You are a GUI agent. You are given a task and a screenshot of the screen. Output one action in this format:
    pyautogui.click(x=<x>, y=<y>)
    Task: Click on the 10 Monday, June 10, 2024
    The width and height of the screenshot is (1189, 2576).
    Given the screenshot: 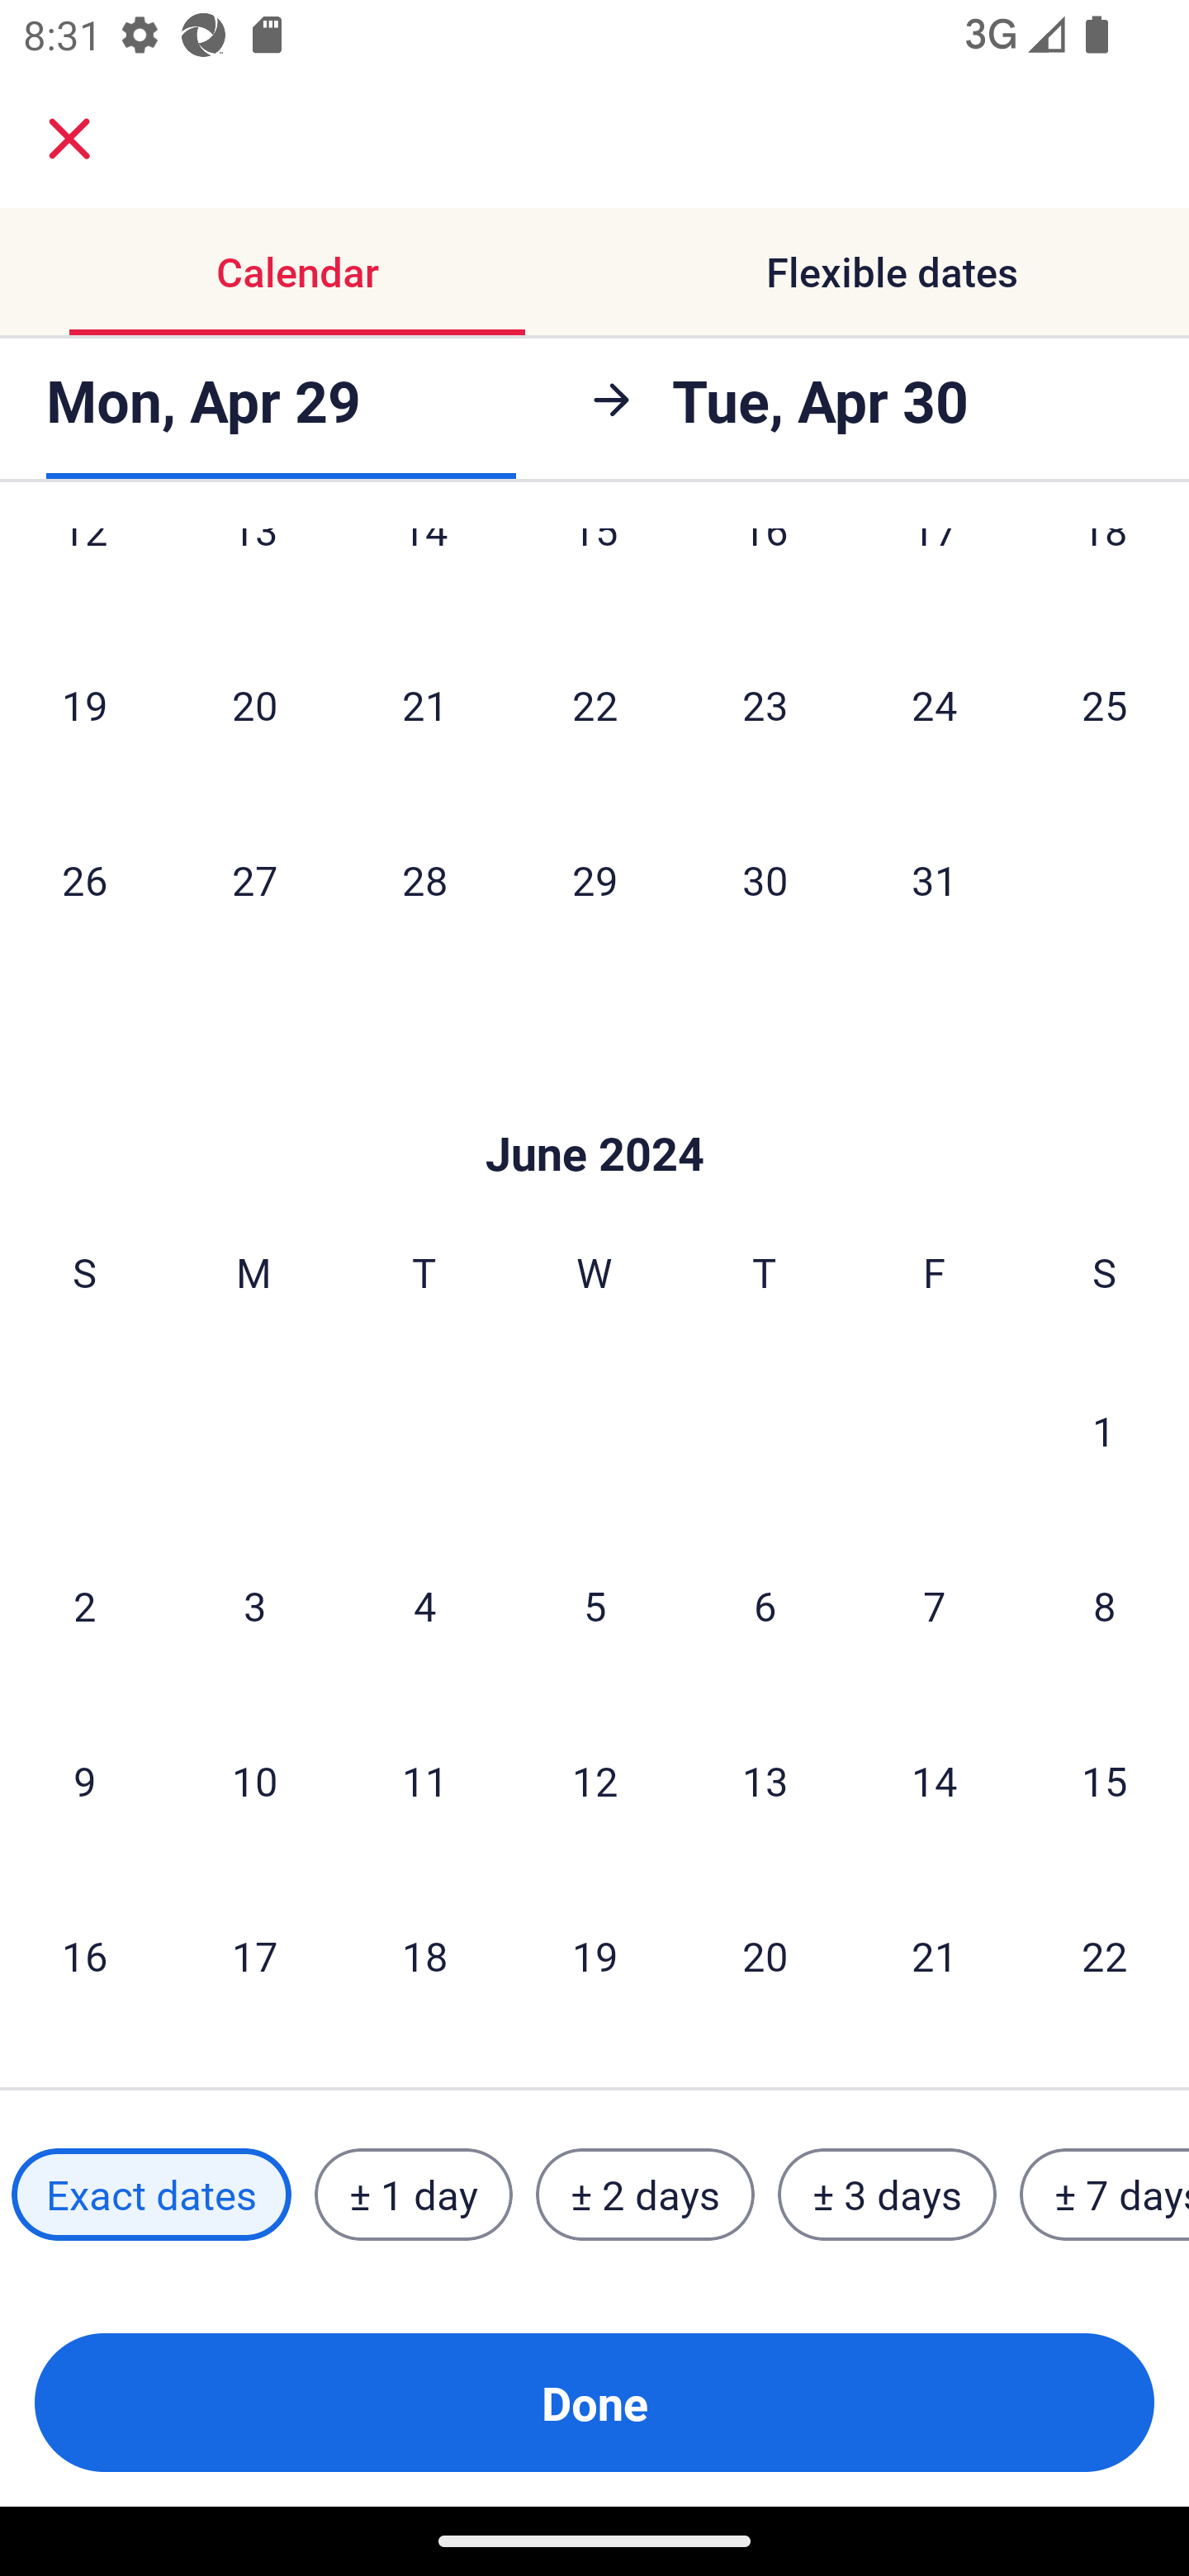 What is the action you would take?
    pyautogui.click(x=254, y=1779)
    